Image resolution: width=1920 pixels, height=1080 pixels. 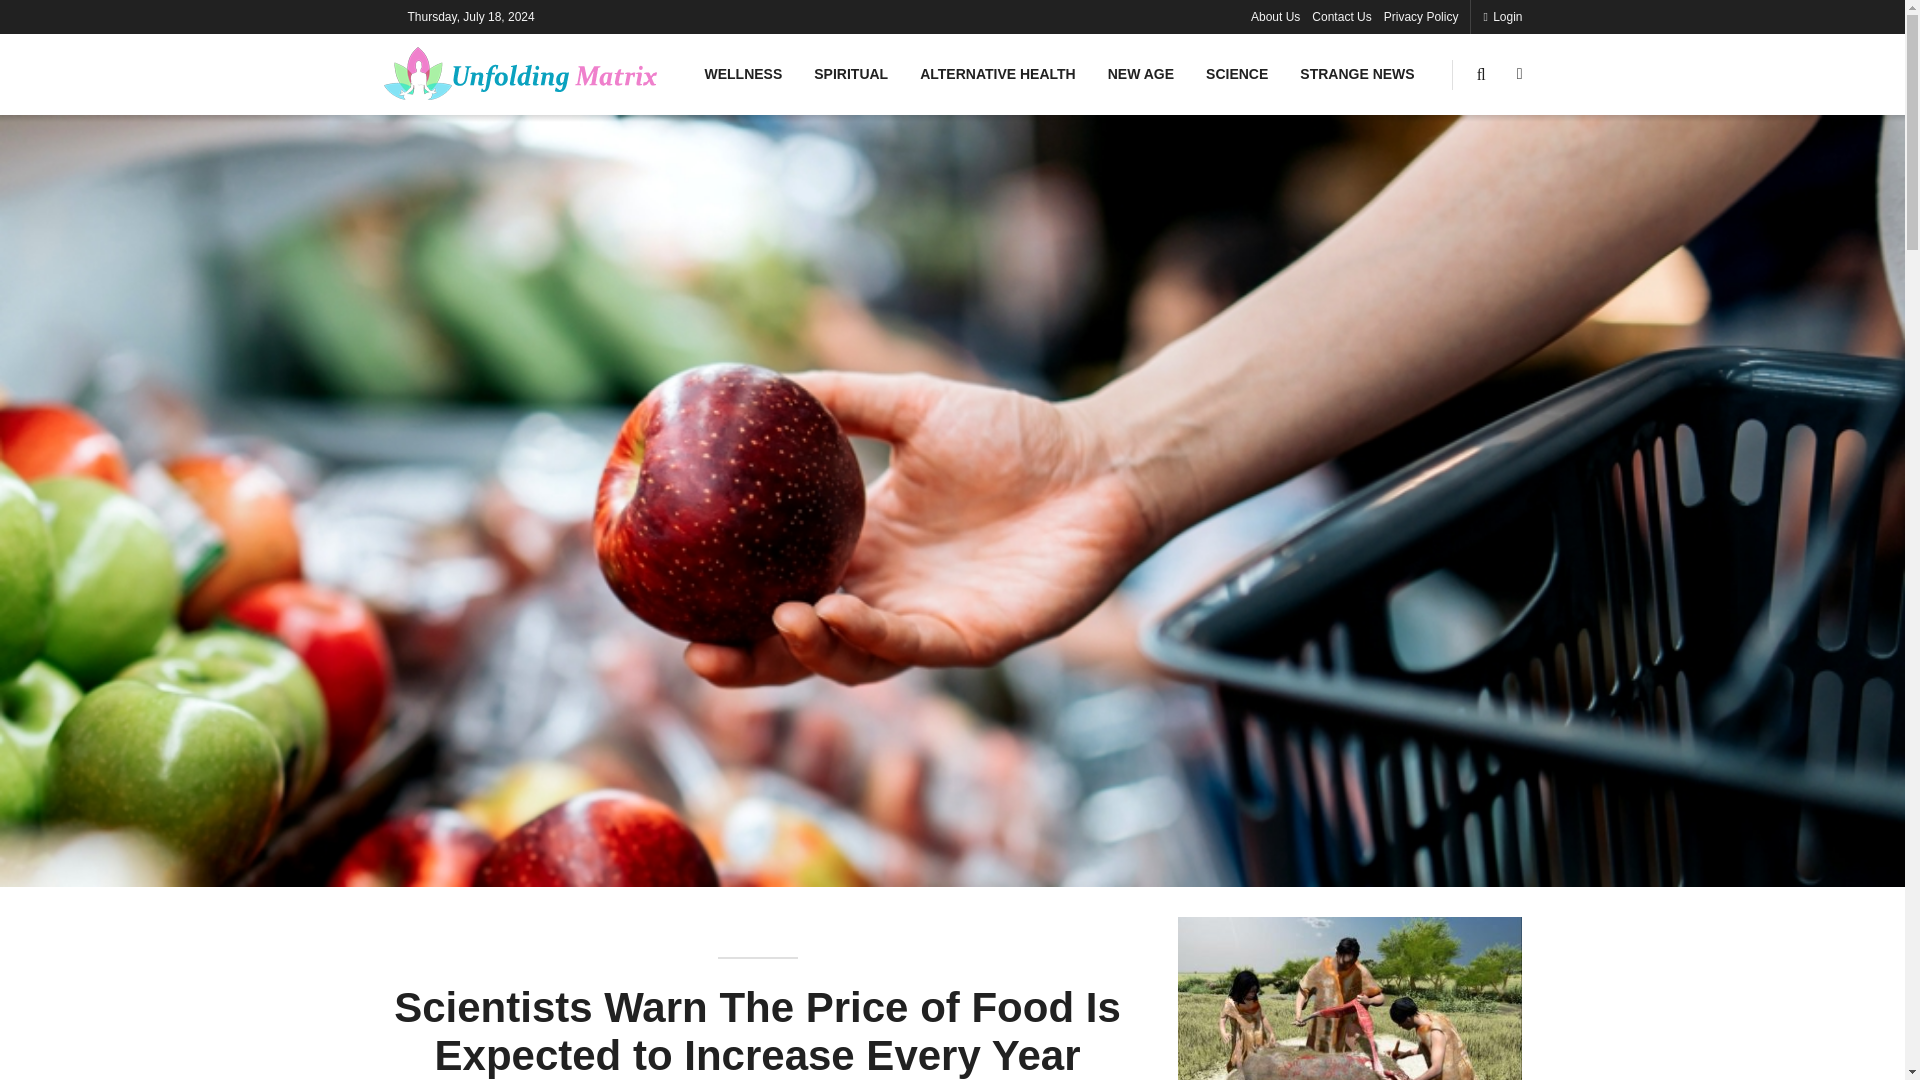 I want to click on SPIRITUAL, so click(x=851, y=74).